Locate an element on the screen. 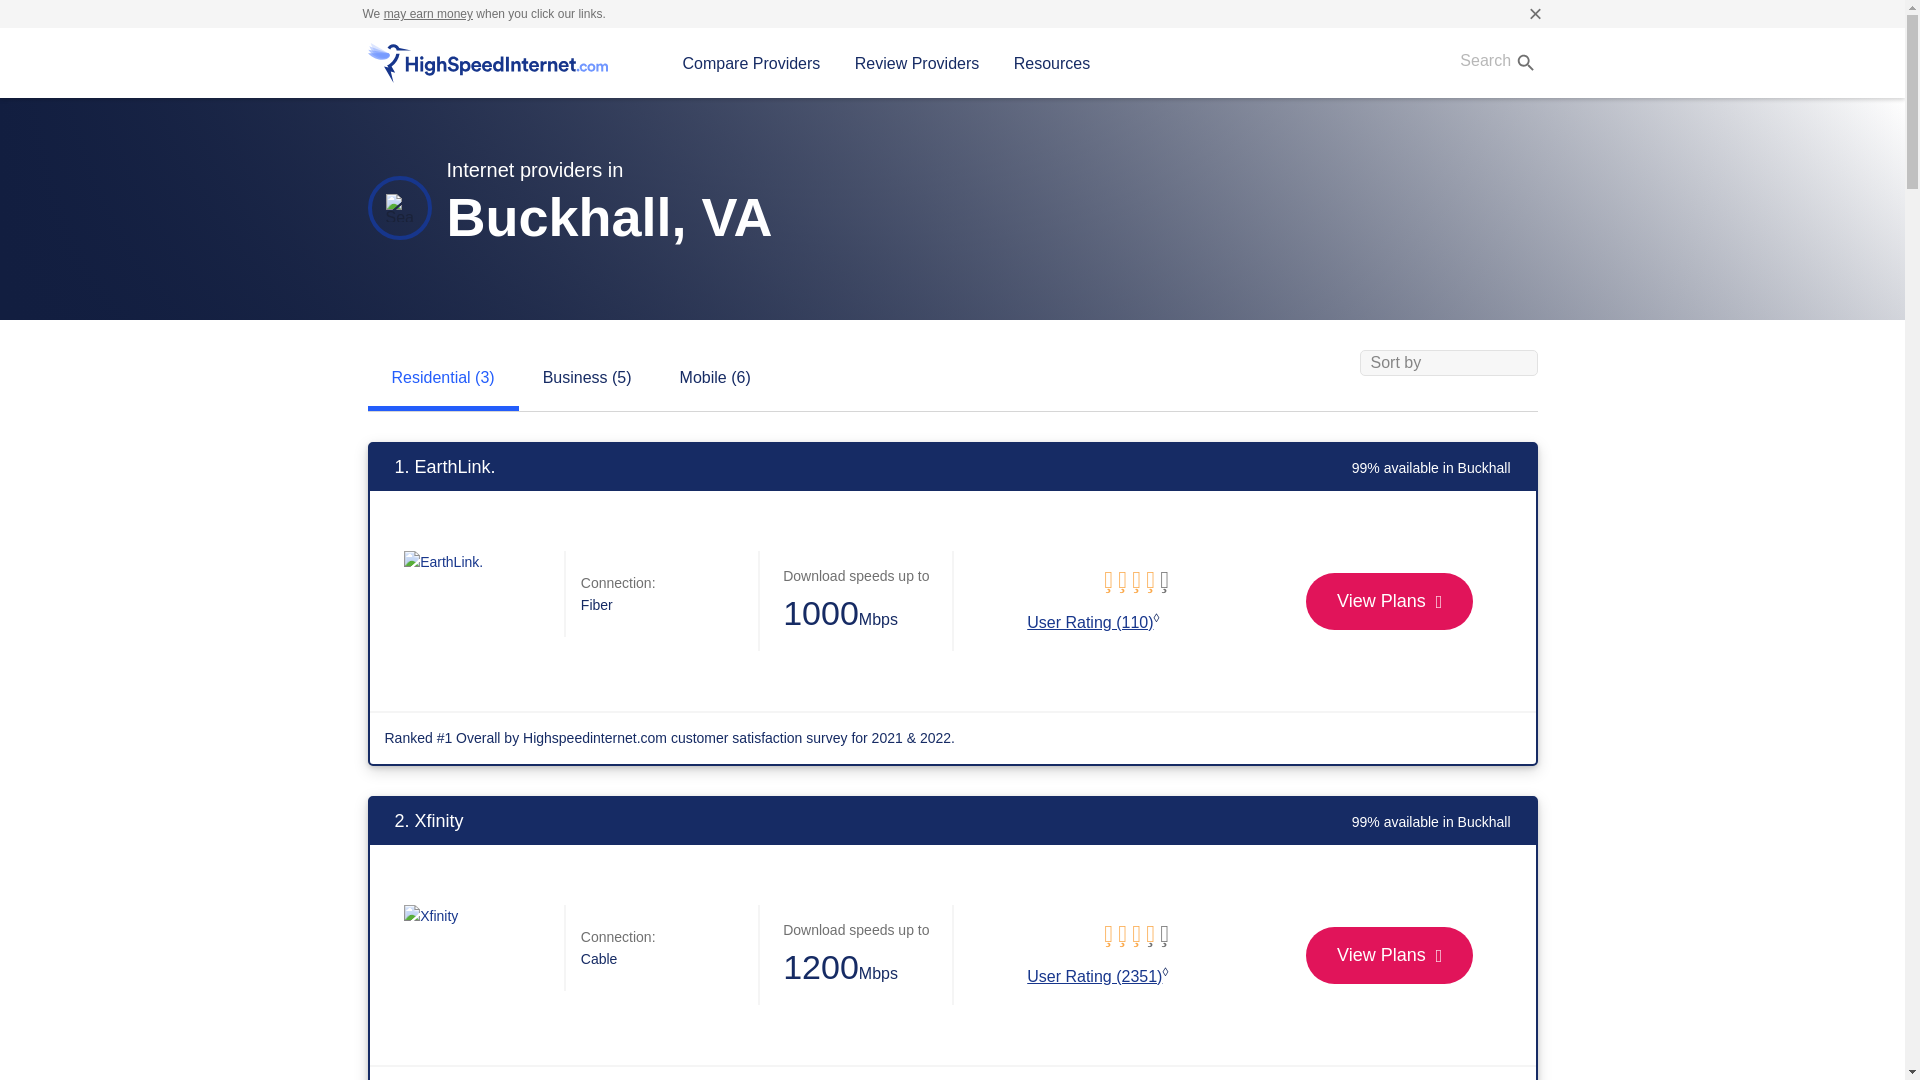 Image resolution: width=1920 pixels, height=1080 pixels. Search is located at coordinates (1491, 62).